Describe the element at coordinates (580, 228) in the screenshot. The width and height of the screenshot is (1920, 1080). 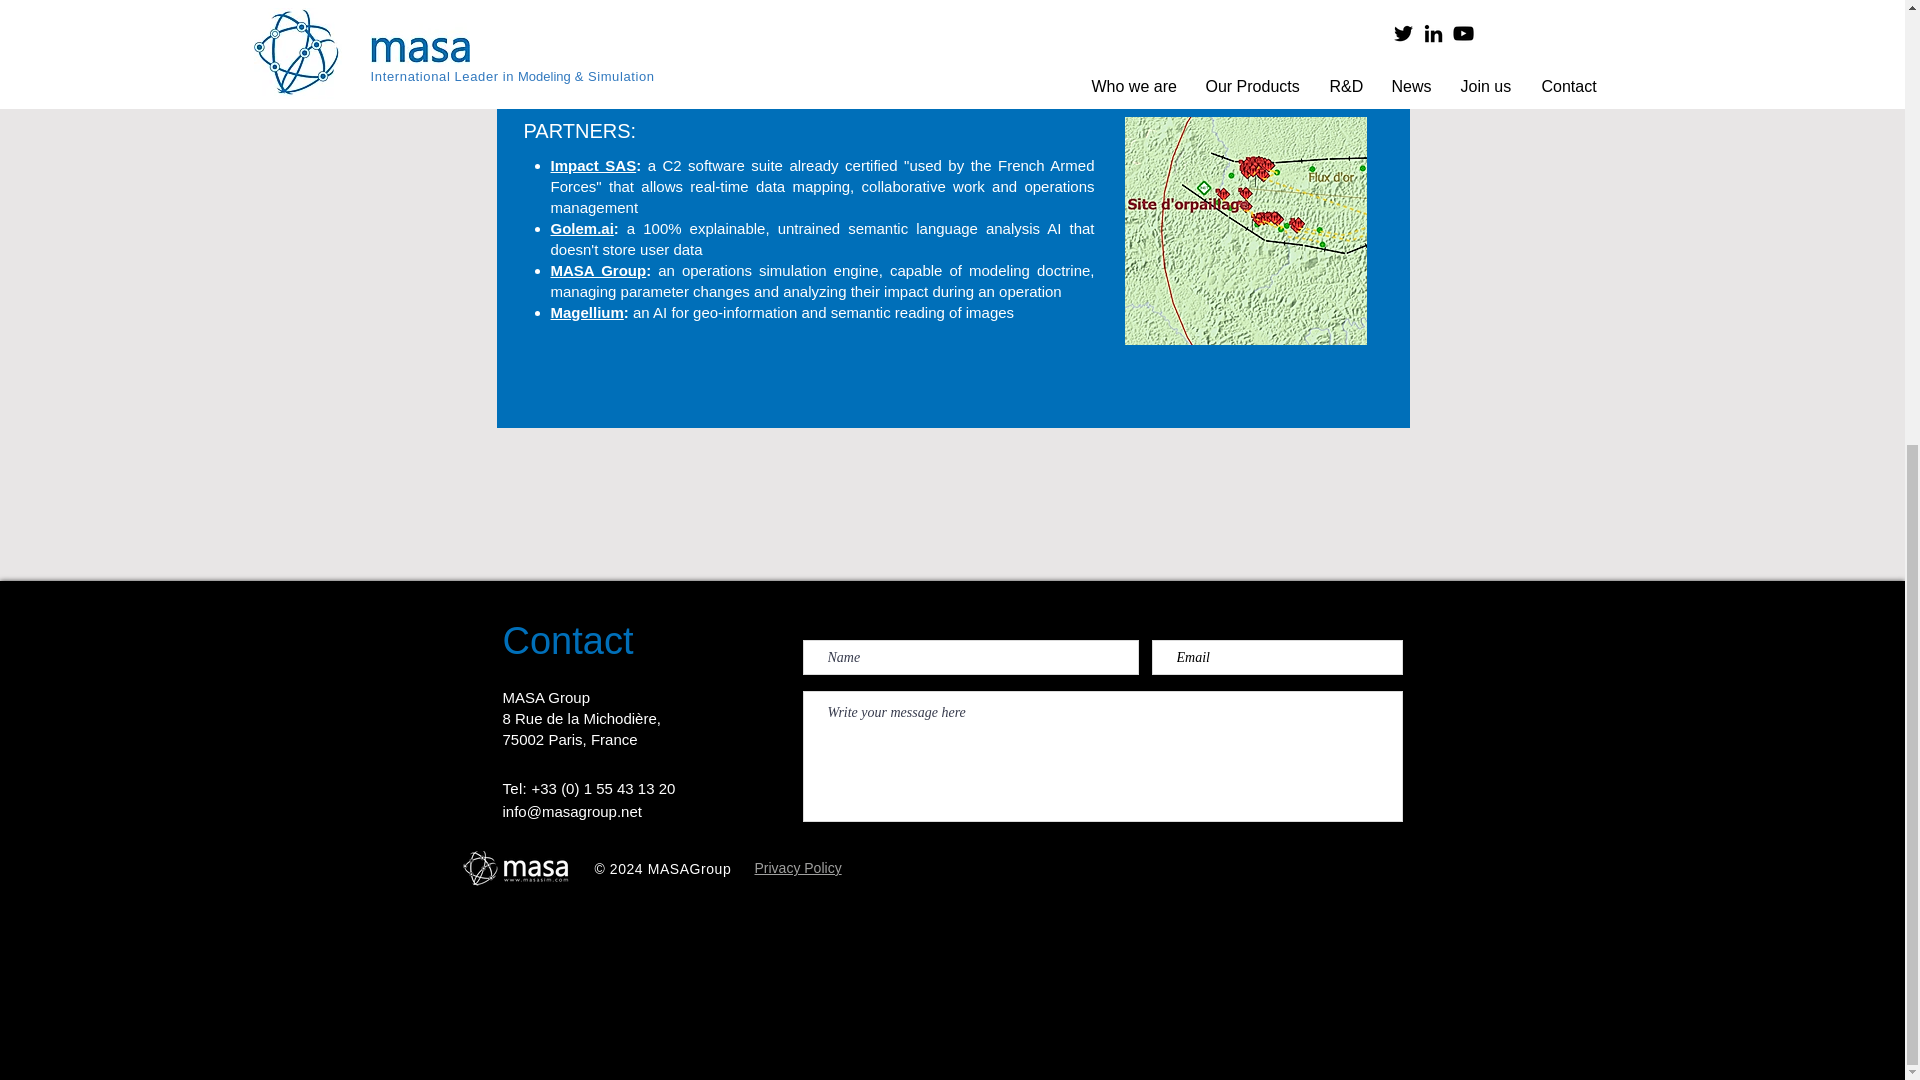
I see `Golem.ai` at that location.